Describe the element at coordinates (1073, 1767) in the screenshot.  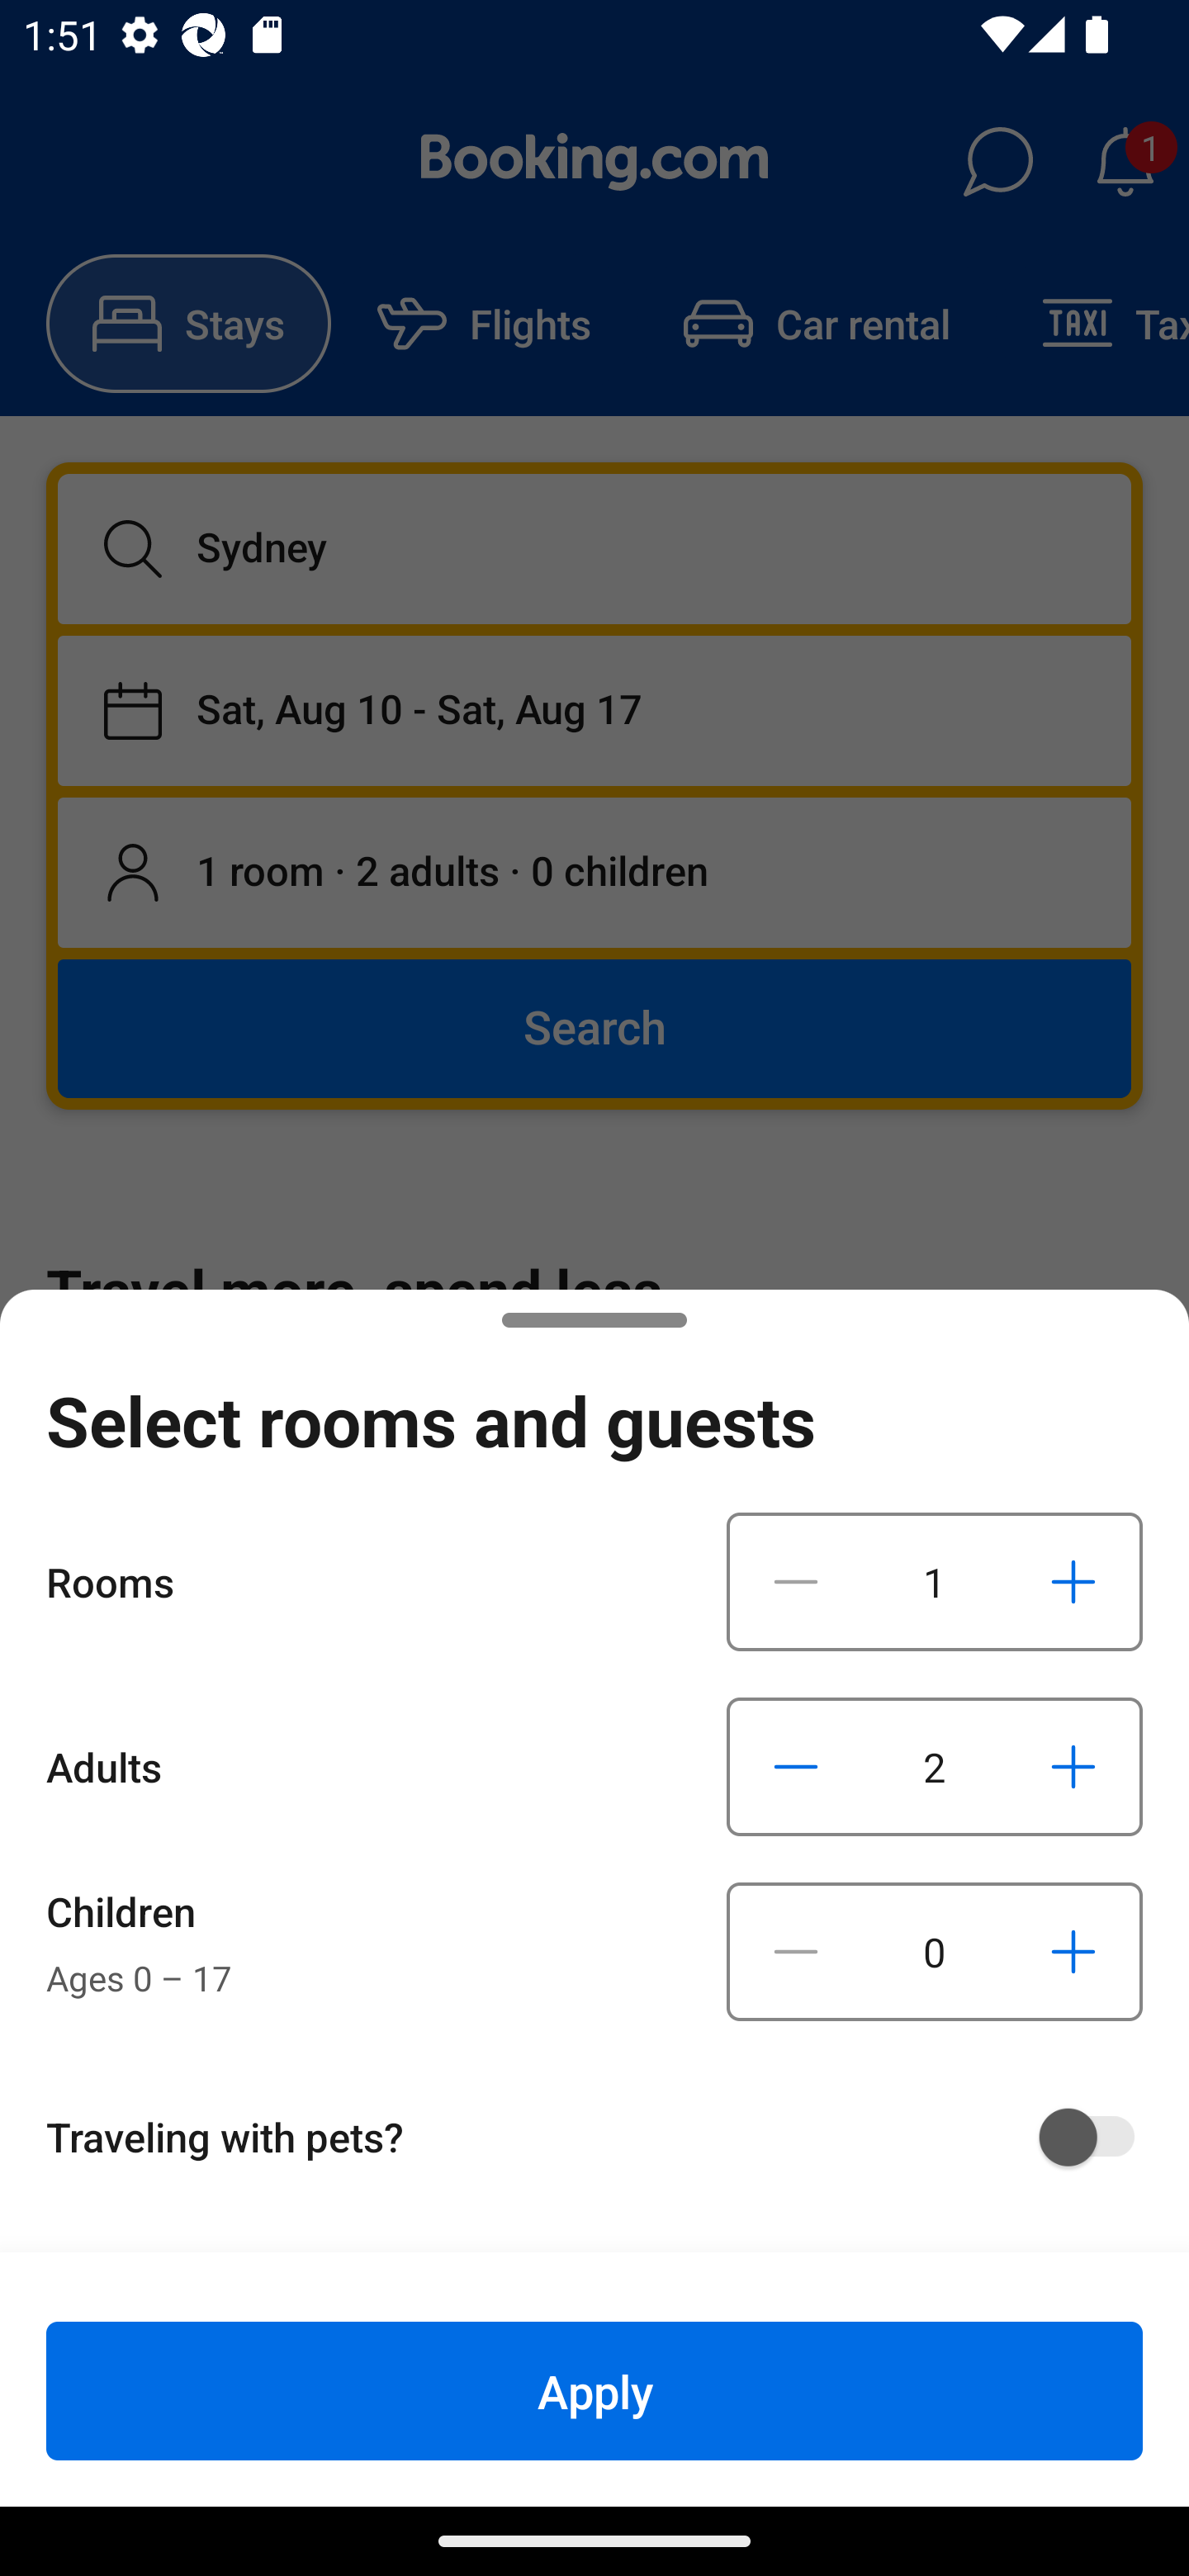
I see `Increase` at that location.